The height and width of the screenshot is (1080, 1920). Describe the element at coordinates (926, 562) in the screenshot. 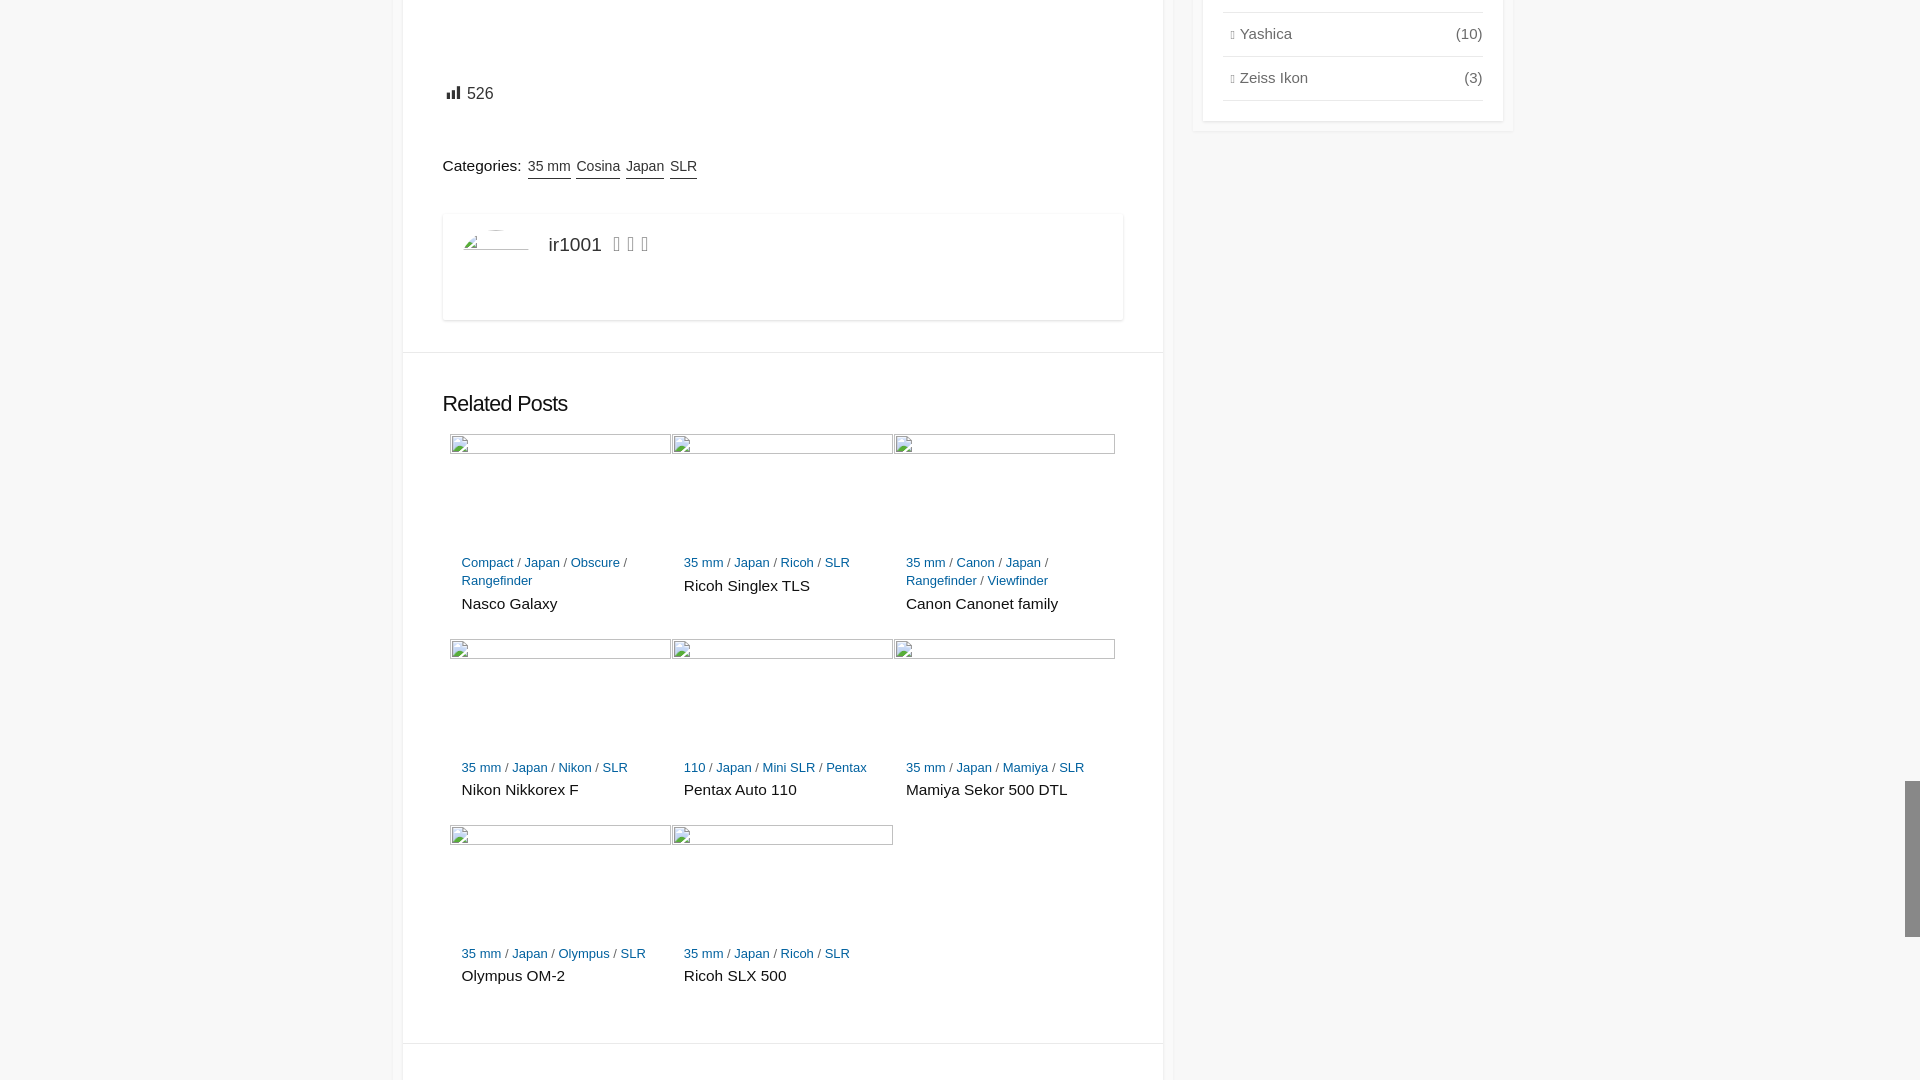

I see `35 mm` at that location.